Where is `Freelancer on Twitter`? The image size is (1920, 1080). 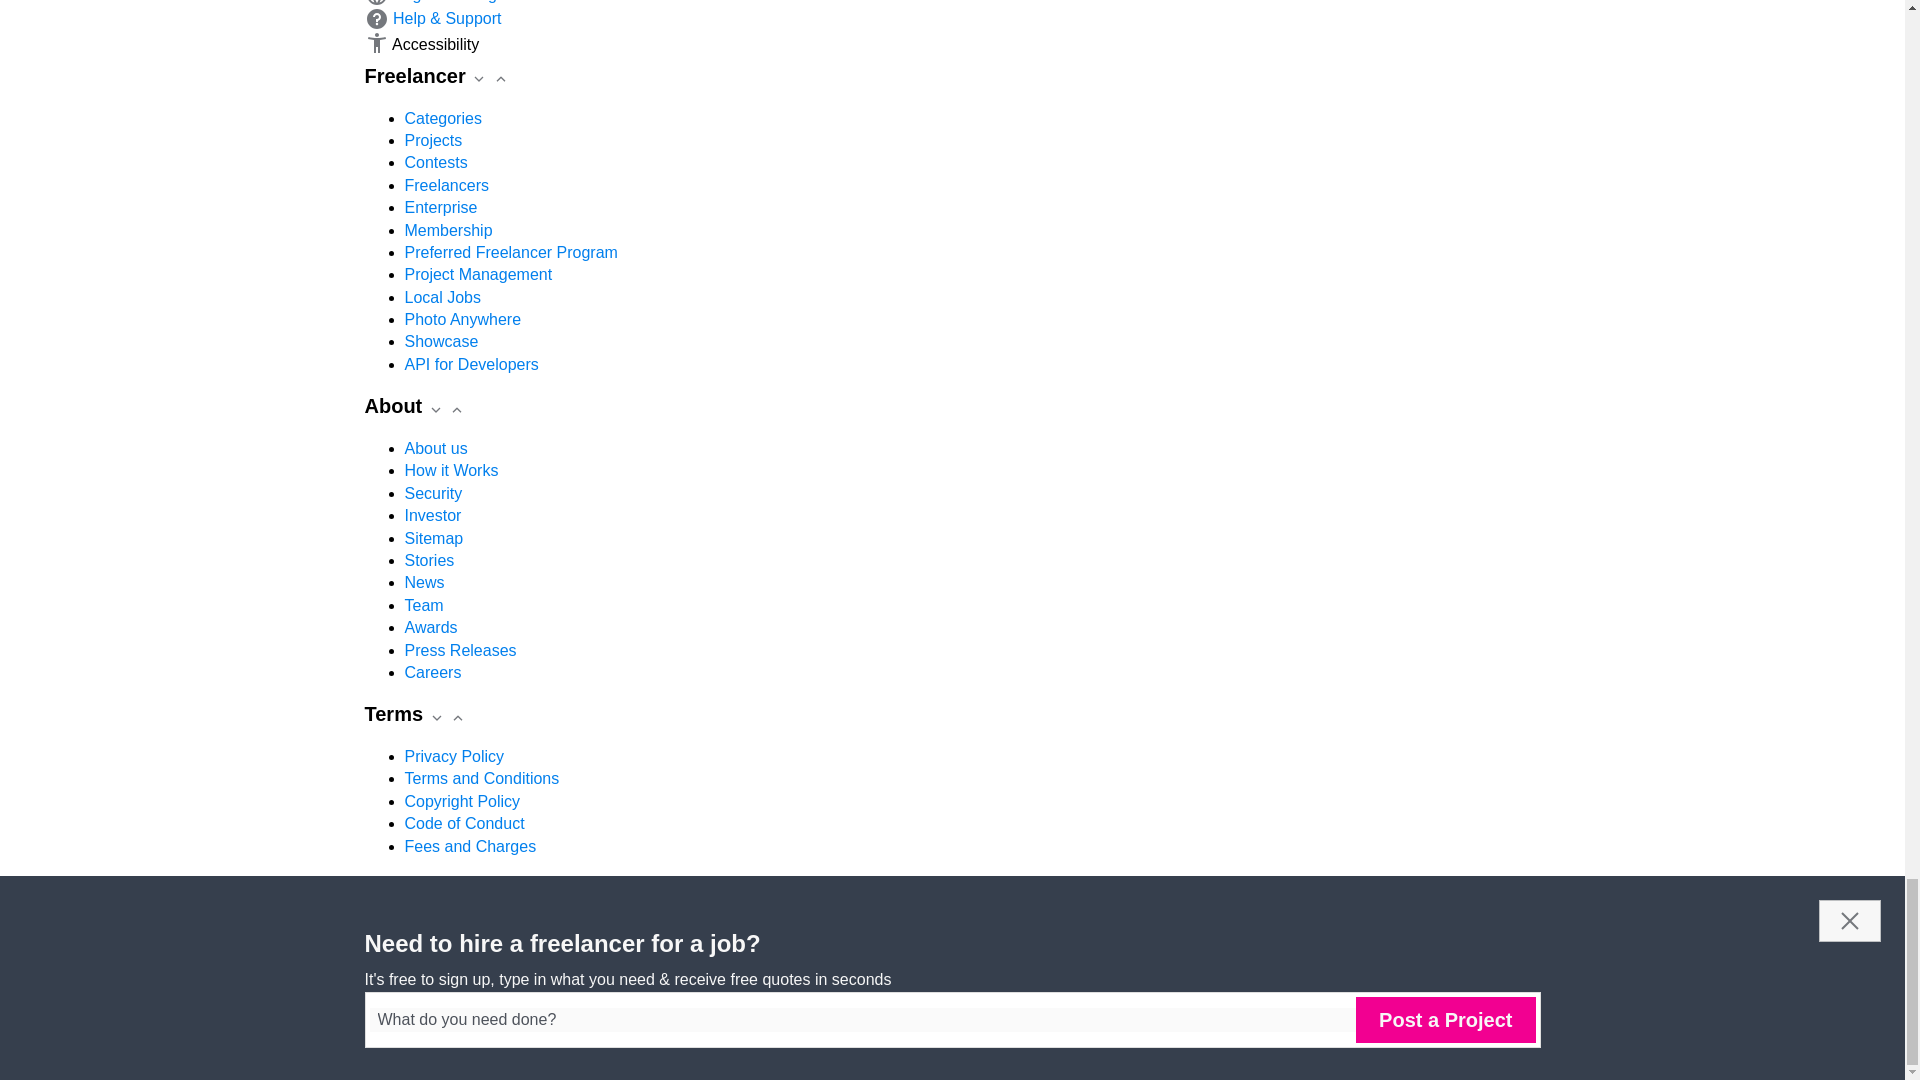
Freelancer on Twitter is located at coordinates (404, 952).